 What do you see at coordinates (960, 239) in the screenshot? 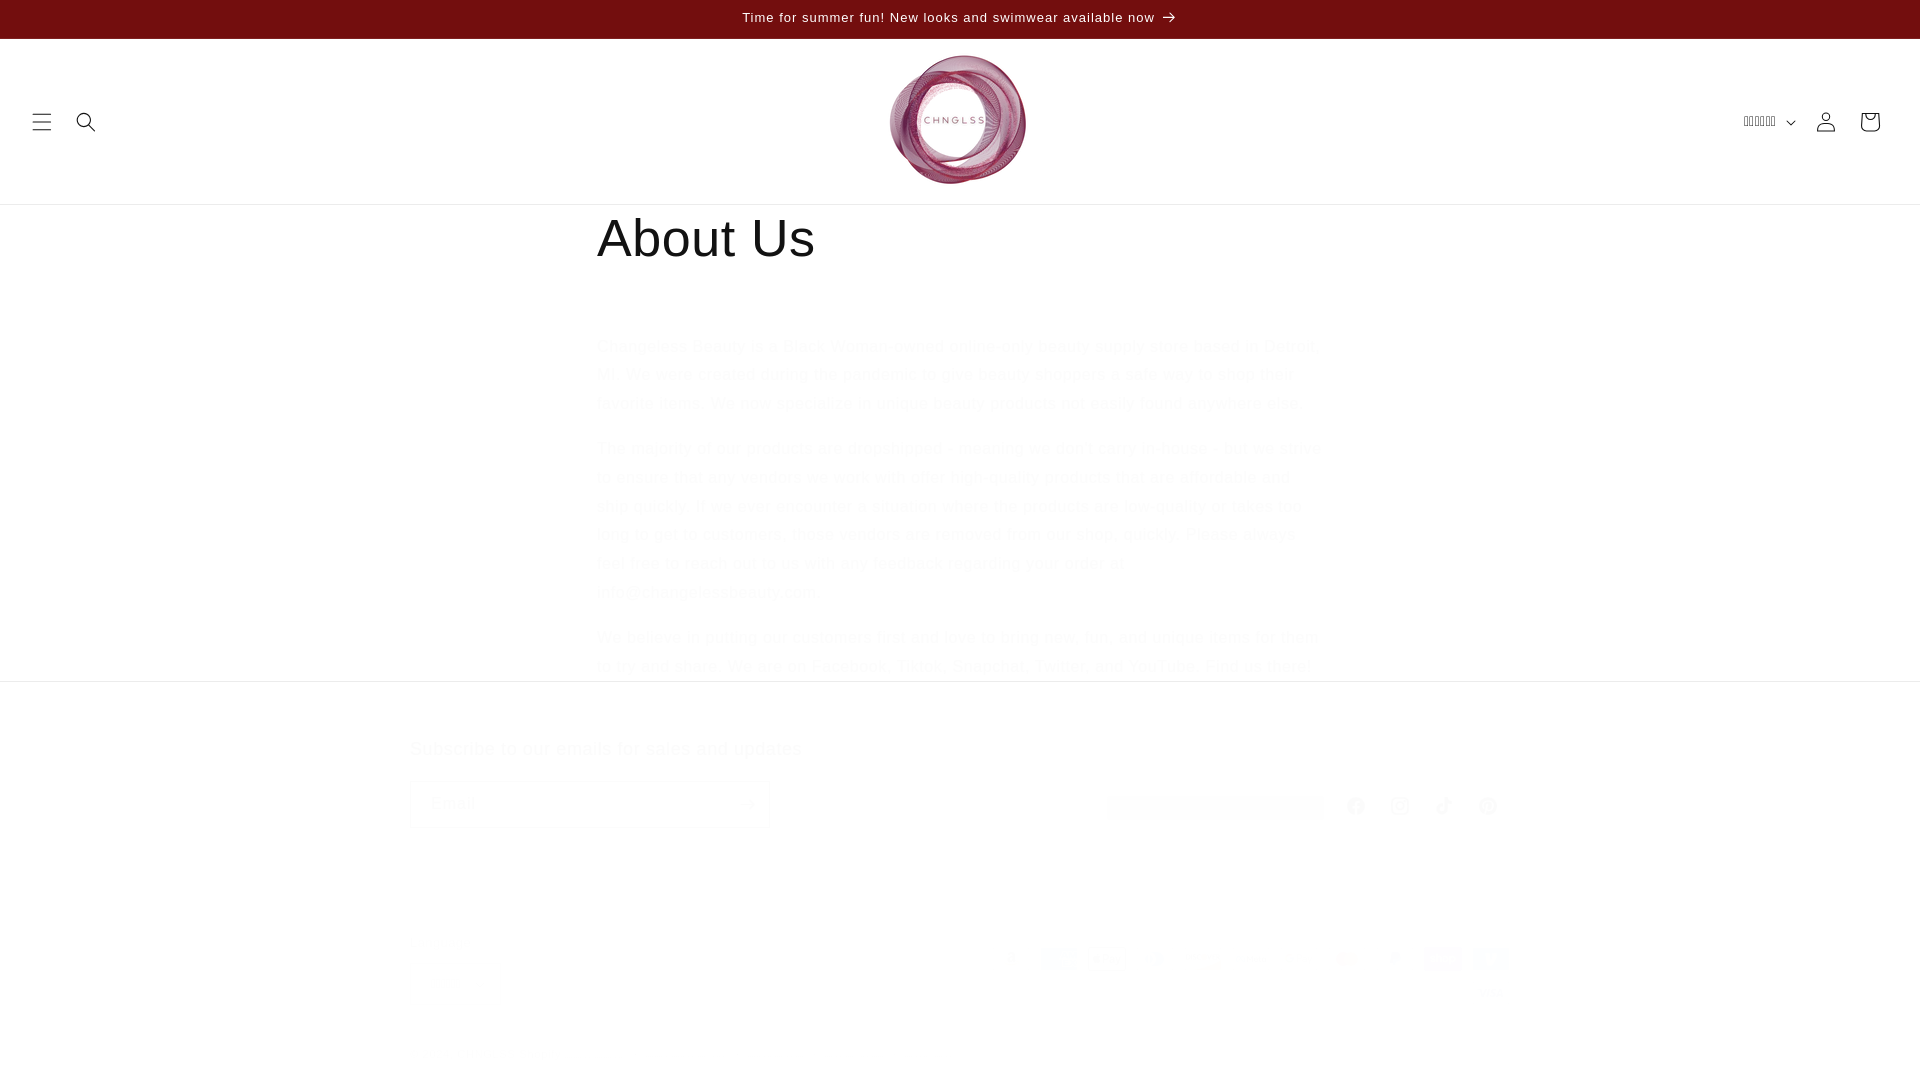
I see `About Us` at bounding box center [960, 239].